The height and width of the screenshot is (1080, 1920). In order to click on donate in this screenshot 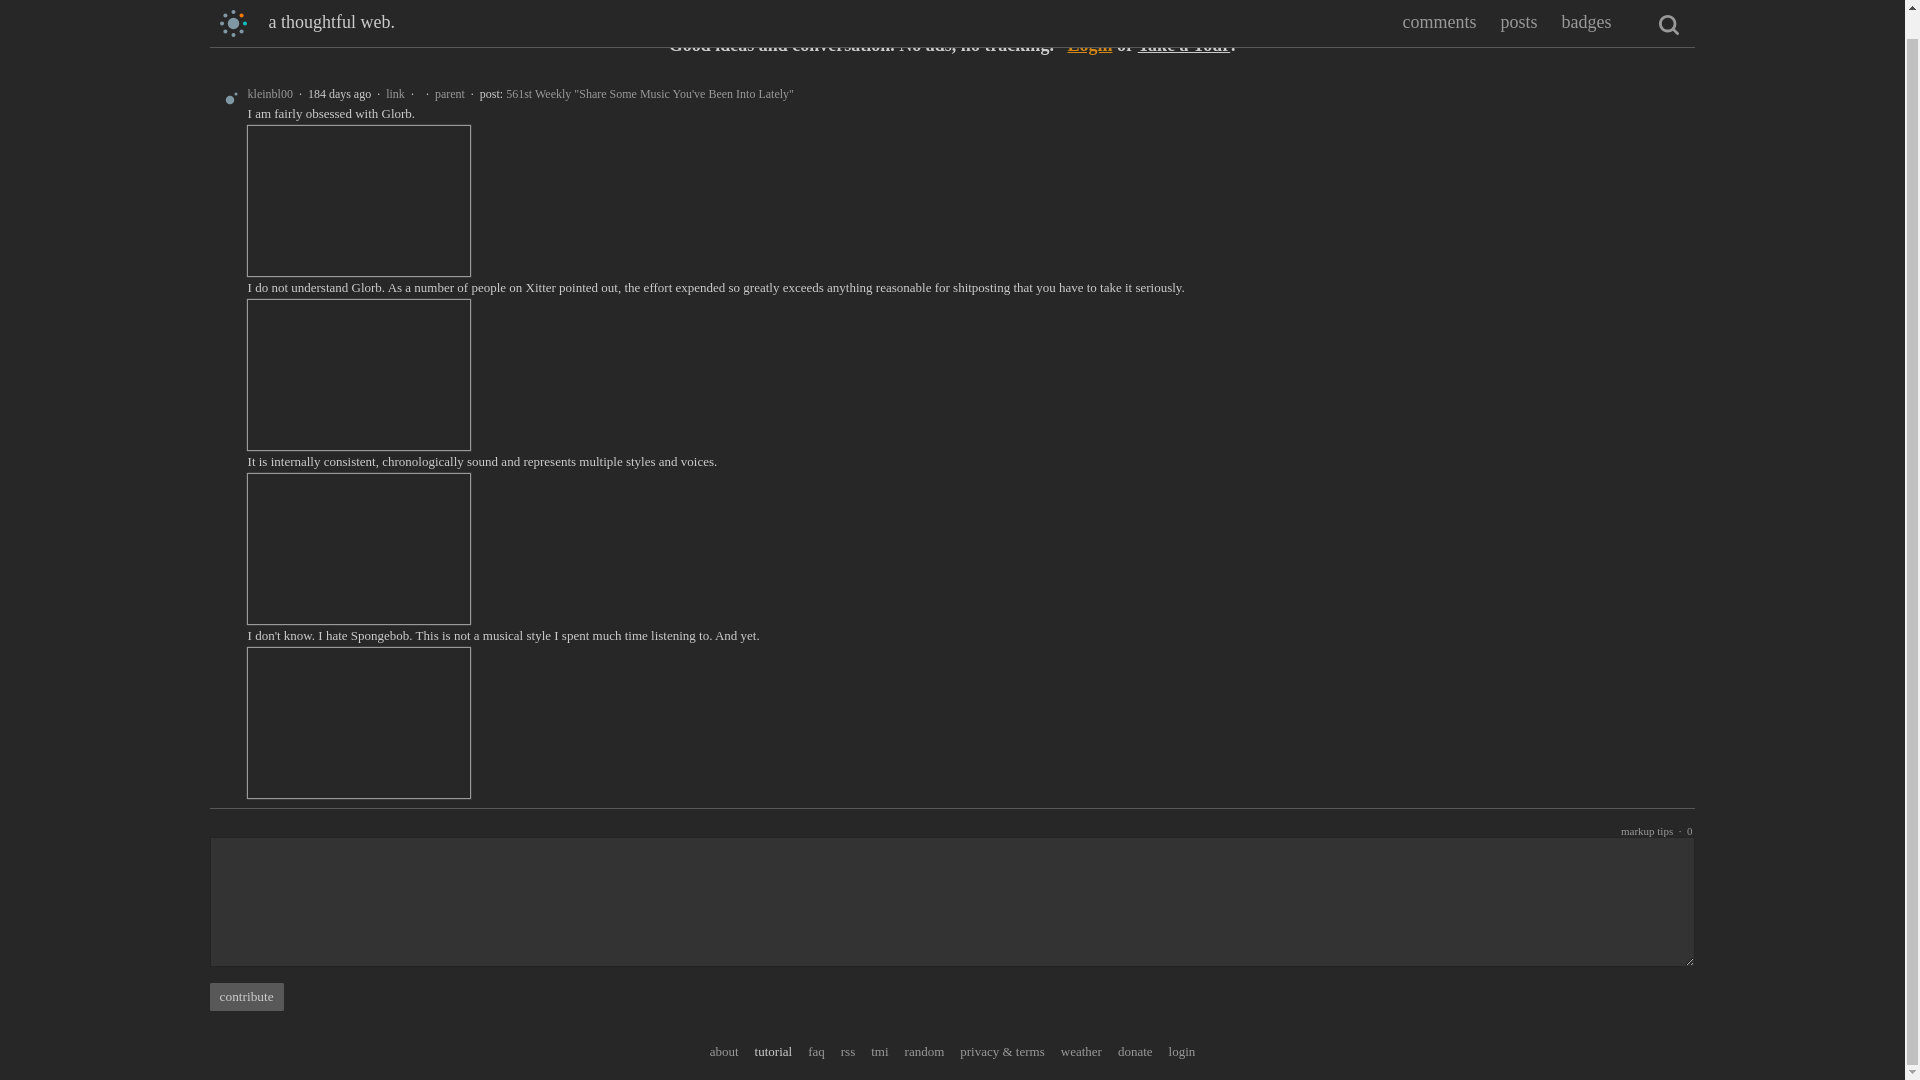, I will do `click(1135, 1050)`.